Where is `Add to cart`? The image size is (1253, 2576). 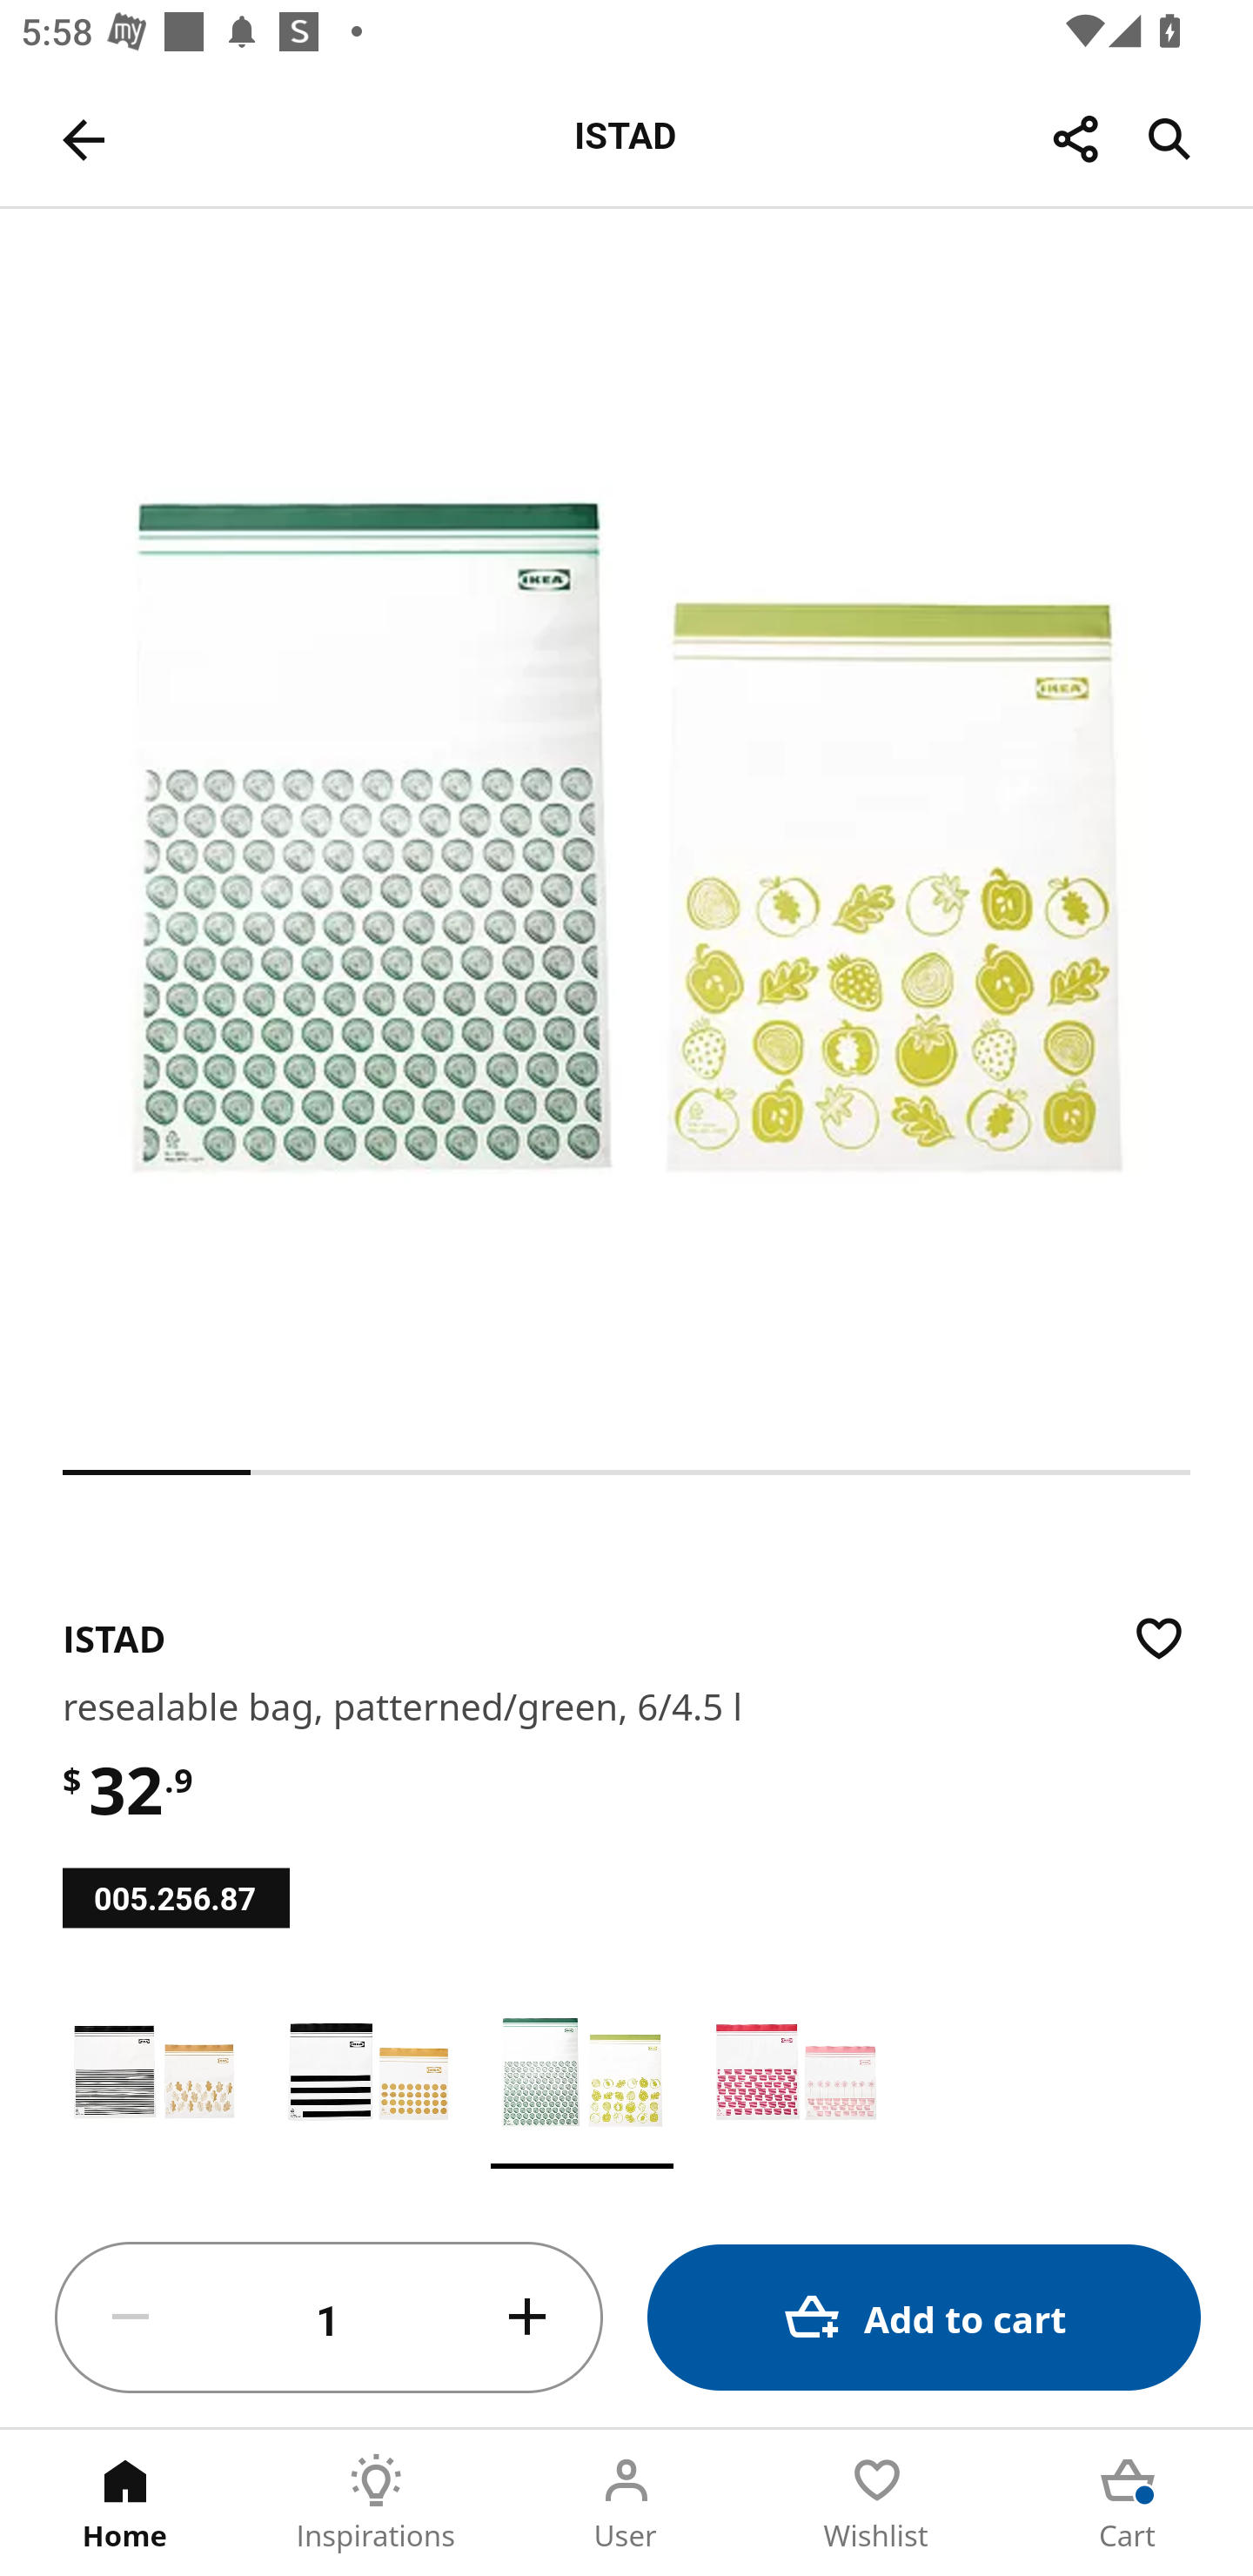
Add to cart is located at coordinates (924, 2317).